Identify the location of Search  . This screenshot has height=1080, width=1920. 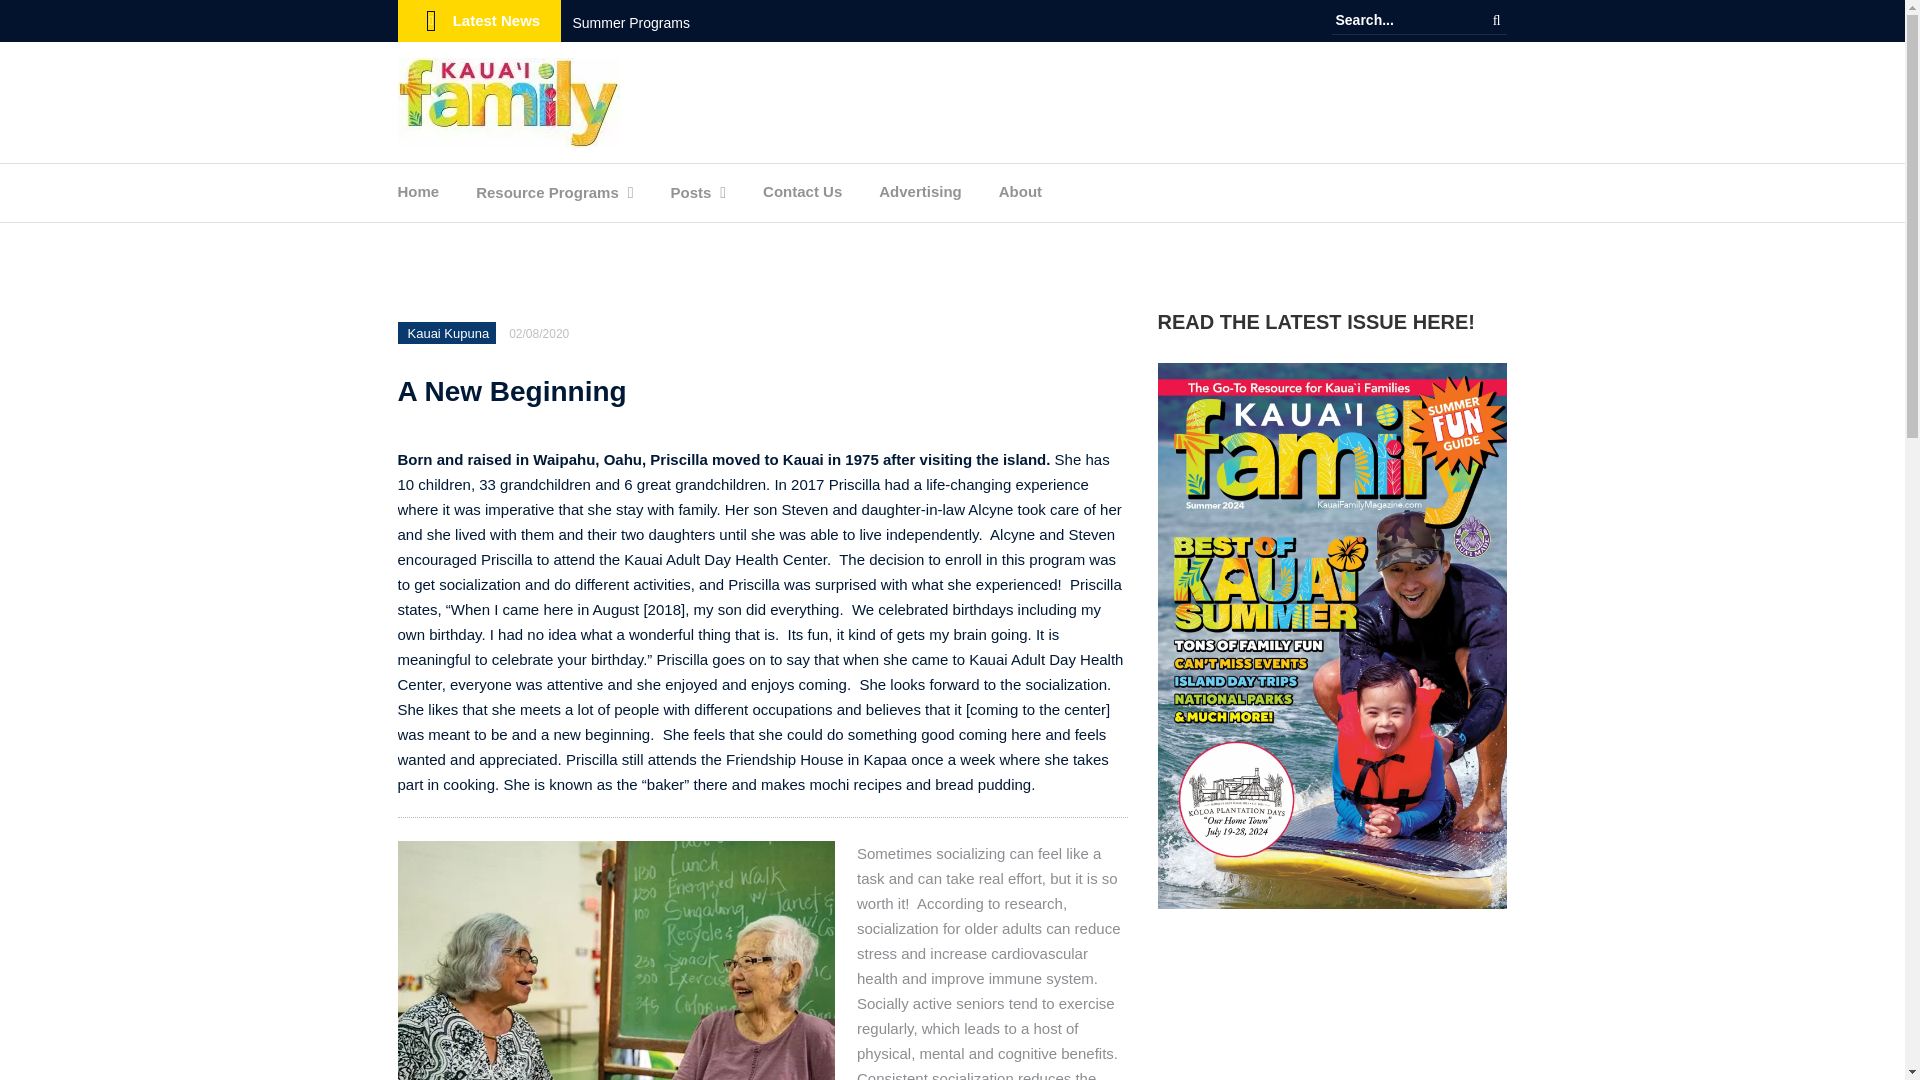
(1496, 20).